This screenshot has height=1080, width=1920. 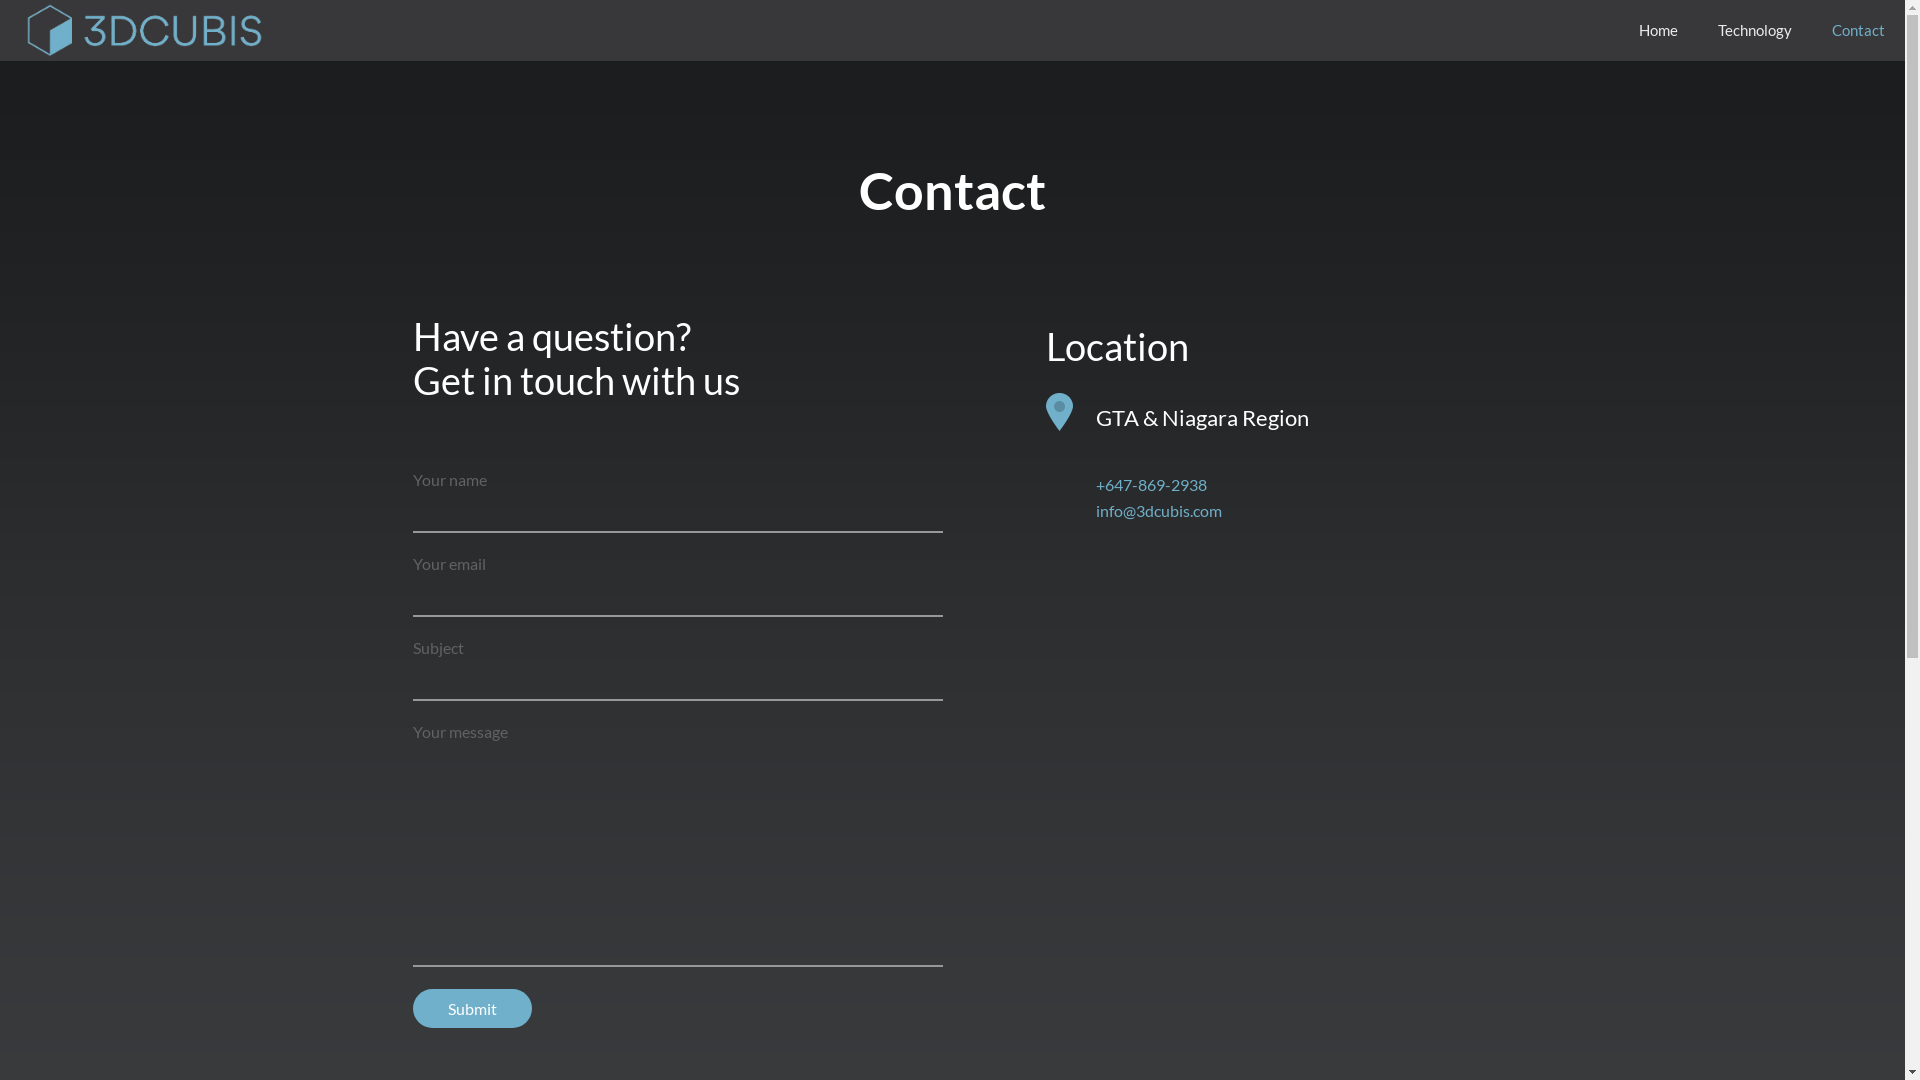 I want to click on Submit, so click(x=472, y=1008).